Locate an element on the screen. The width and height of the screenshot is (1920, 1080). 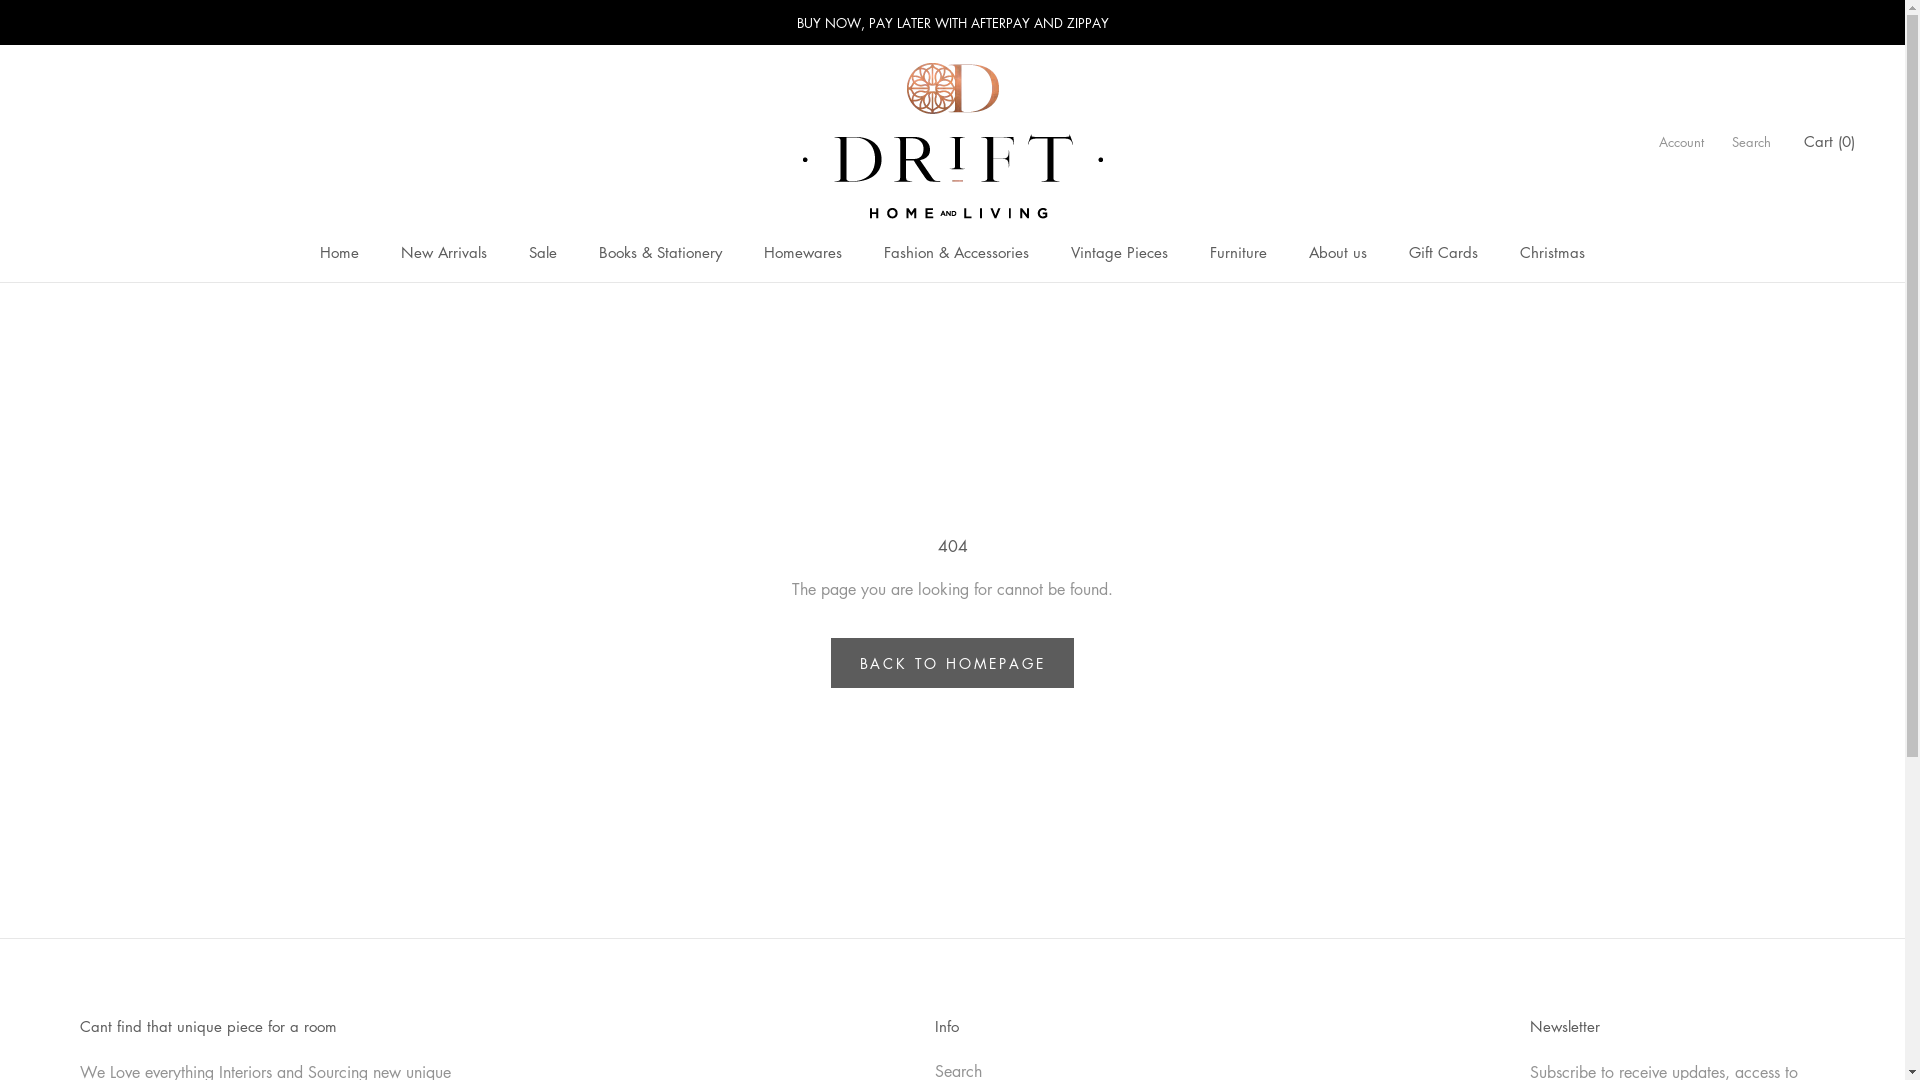
About us
About us is located at coordinates (1338, 252).